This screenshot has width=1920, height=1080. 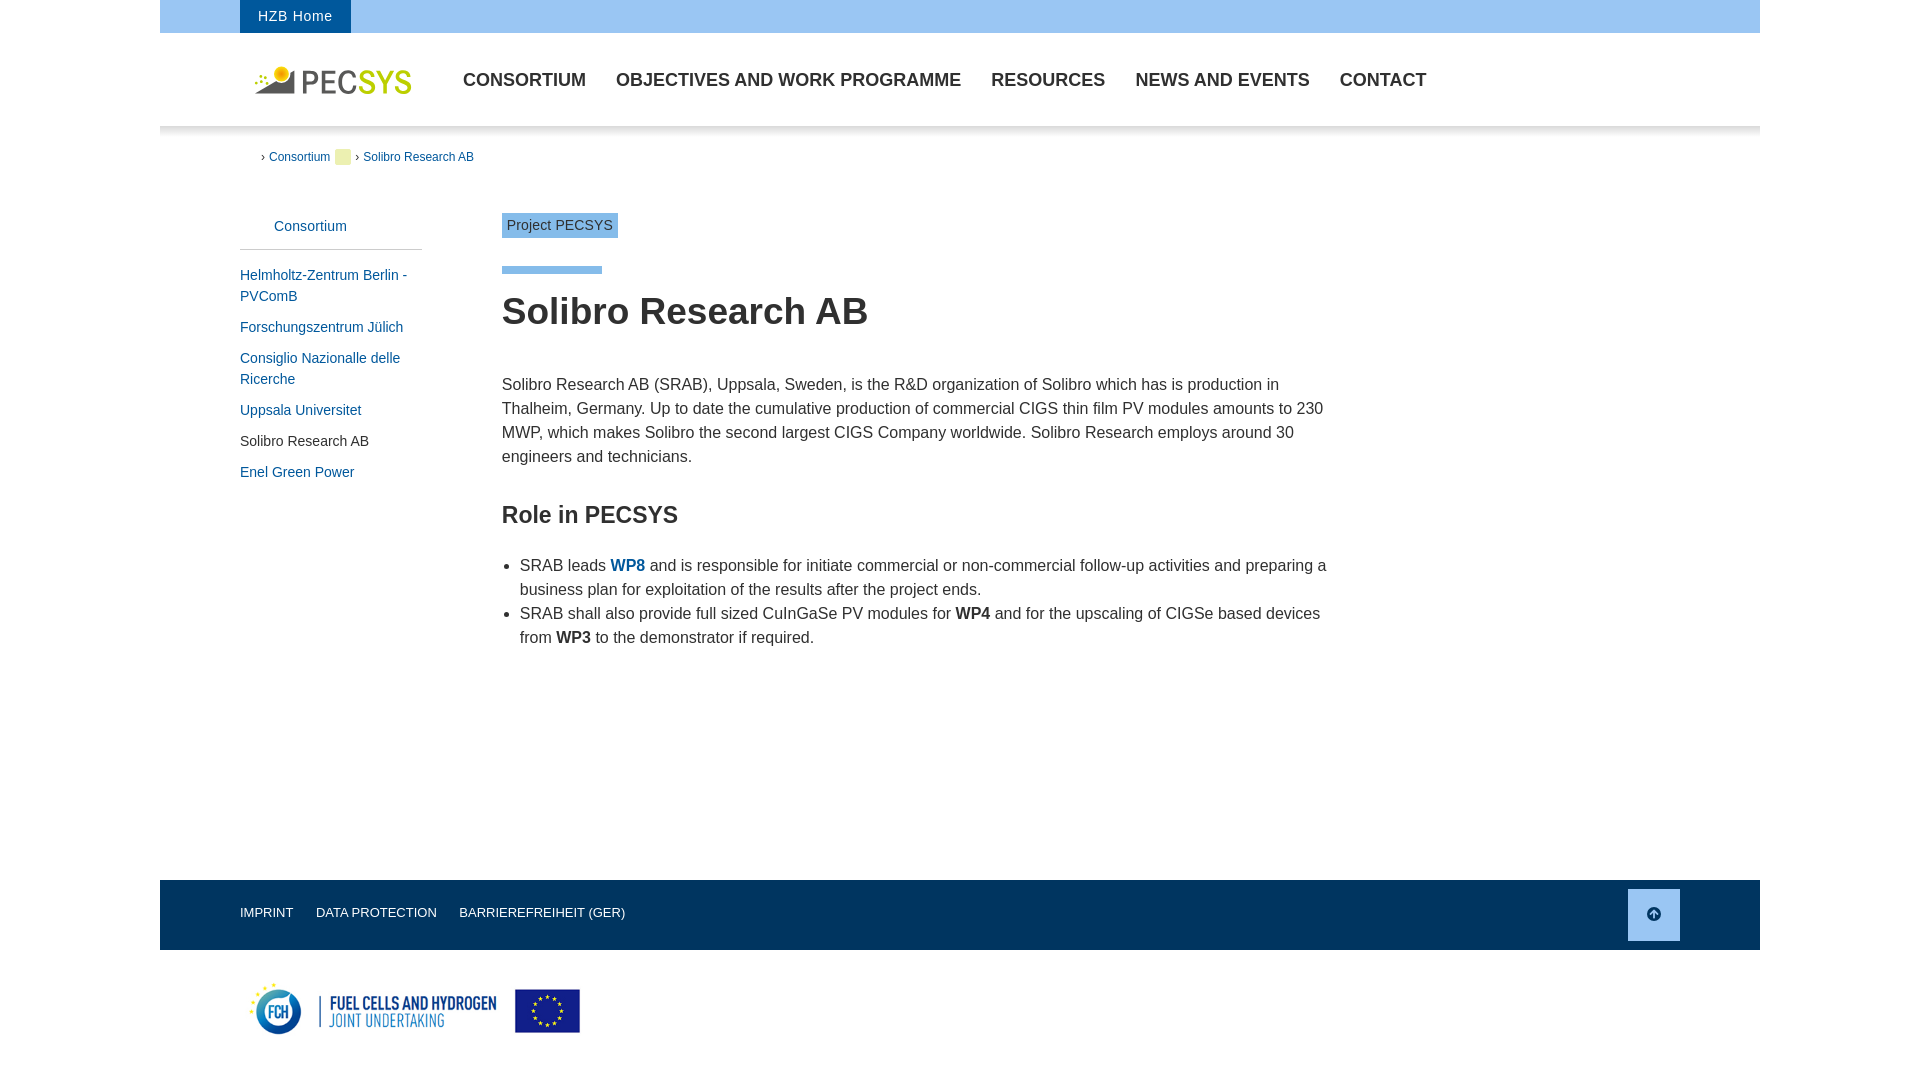 I want to click on Consortium, so click(x=524, y=79).